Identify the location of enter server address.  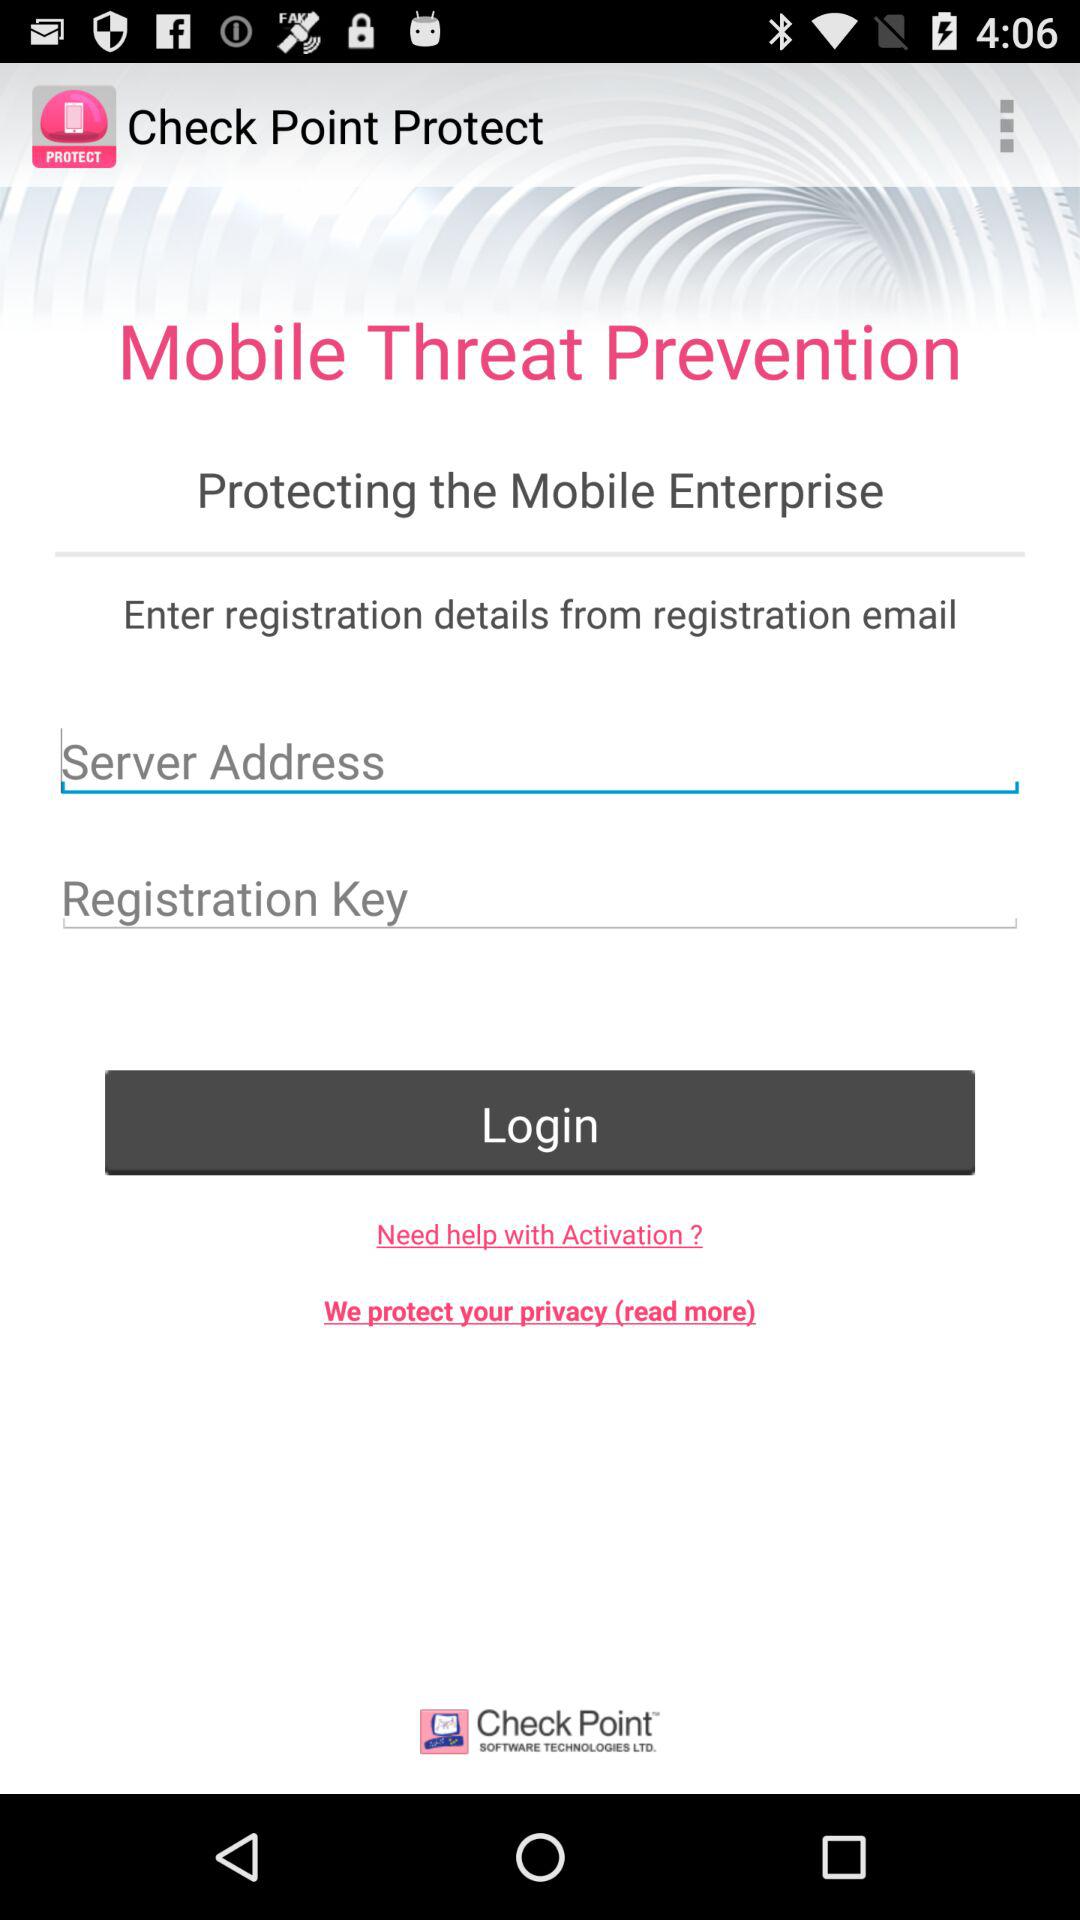
(540, 760).